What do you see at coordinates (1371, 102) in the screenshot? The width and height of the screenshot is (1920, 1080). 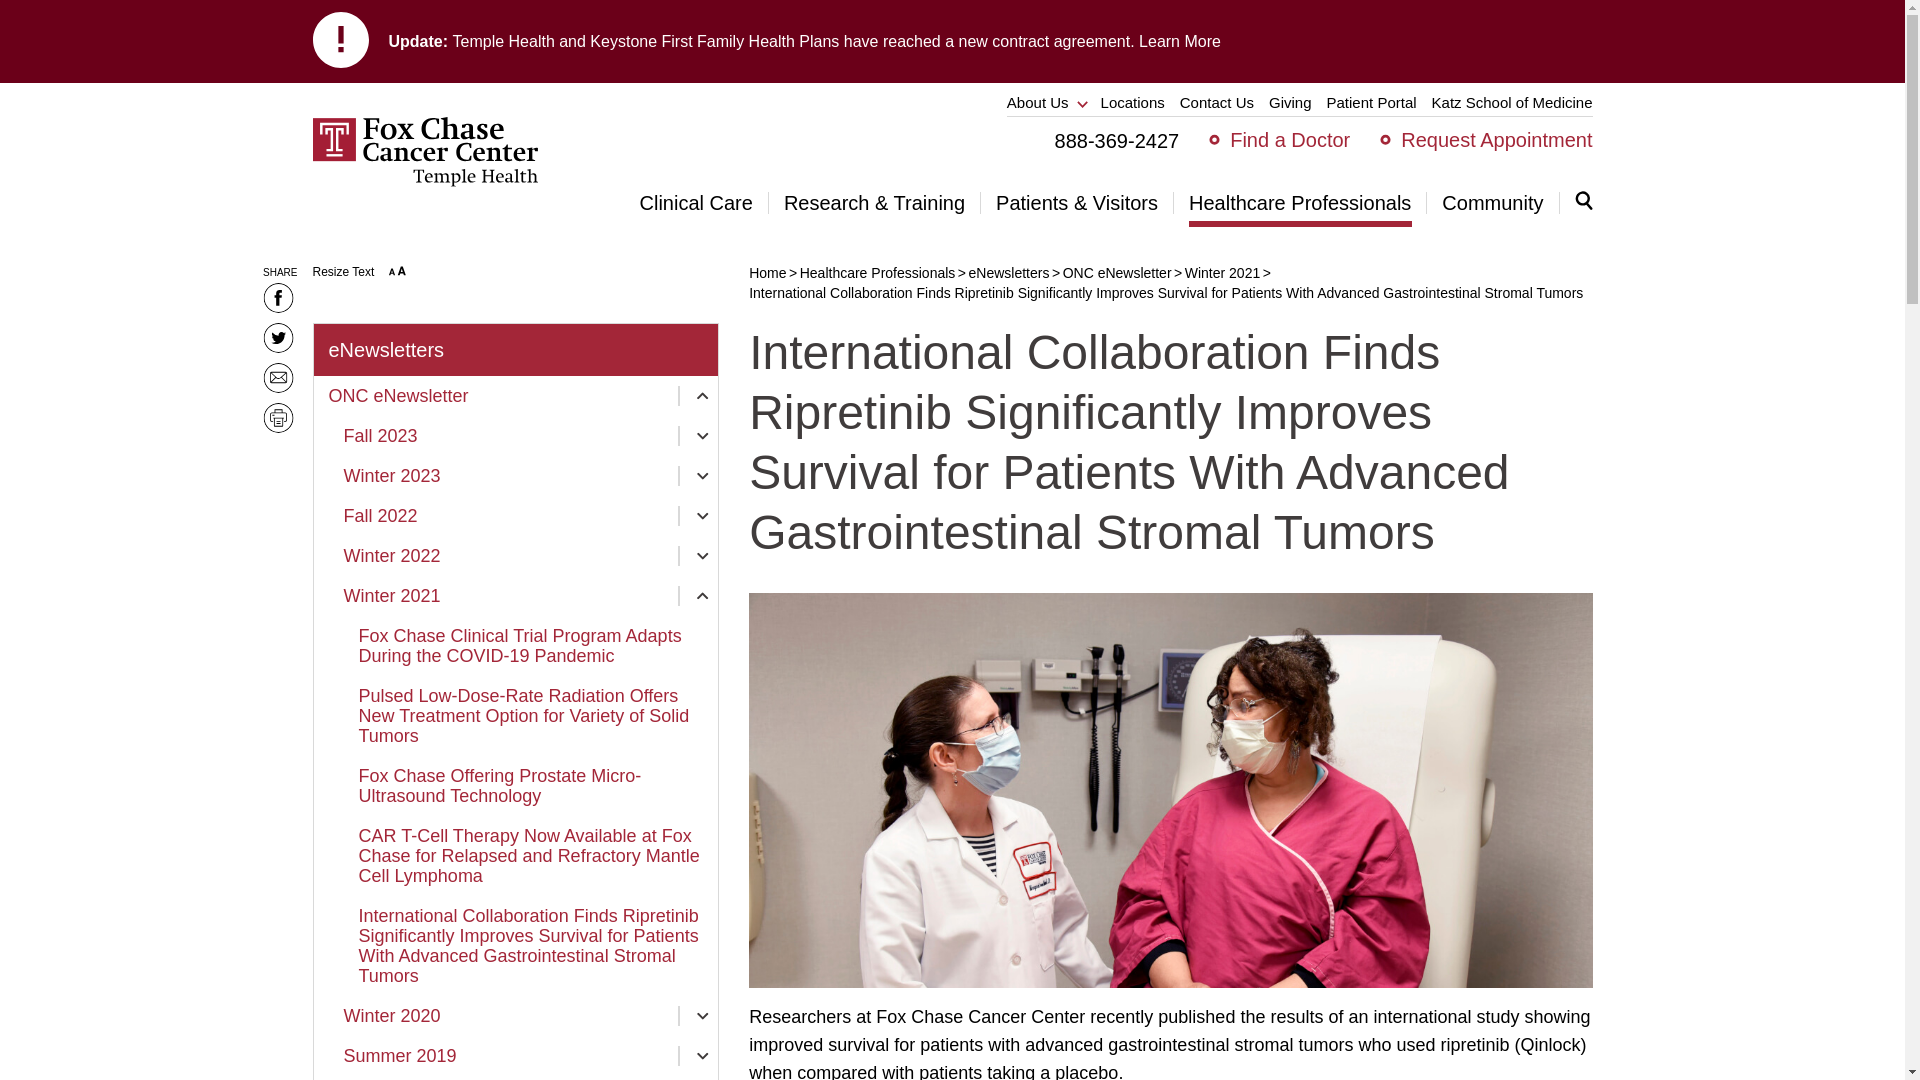 I see `Patient Portal` at bounding box center [1371, 102].